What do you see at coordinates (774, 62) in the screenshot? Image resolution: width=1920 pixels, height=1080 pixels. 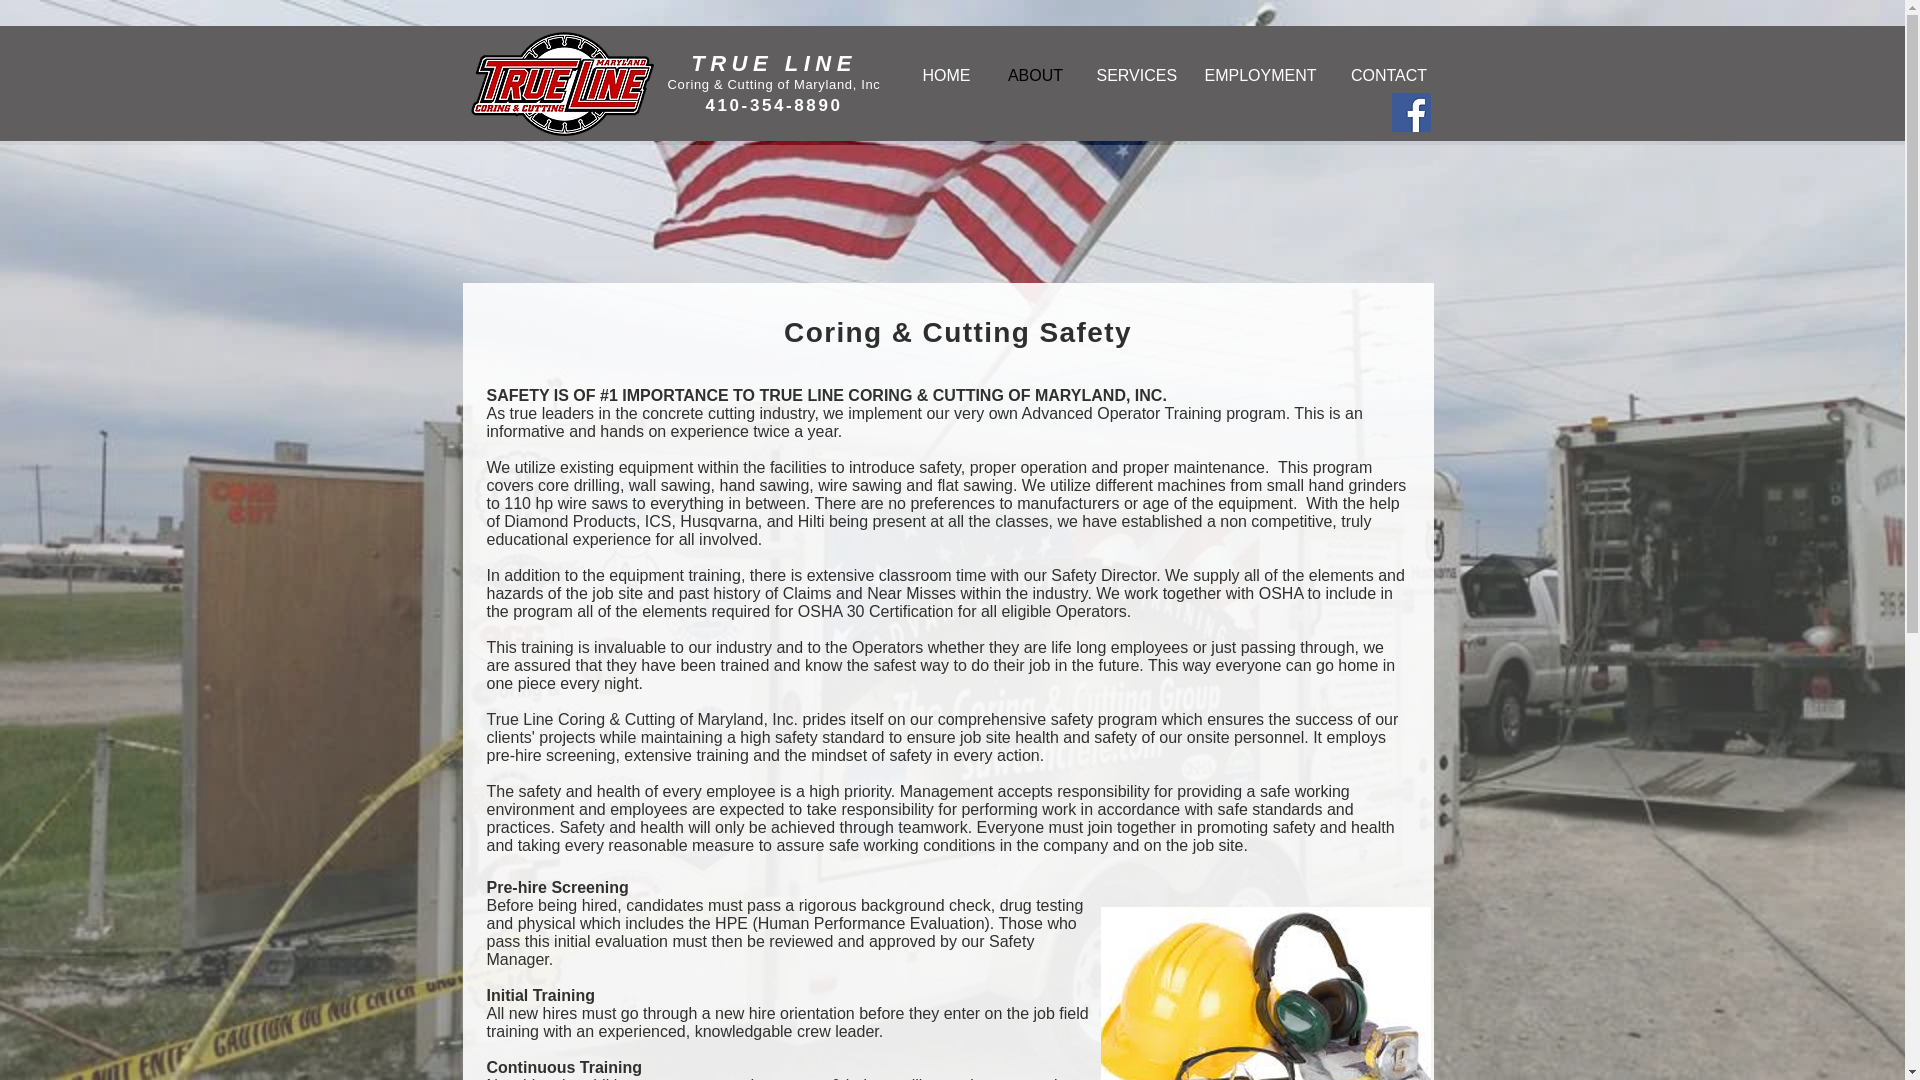 I see `TRUE LINE` at bounding box center [774, 62].